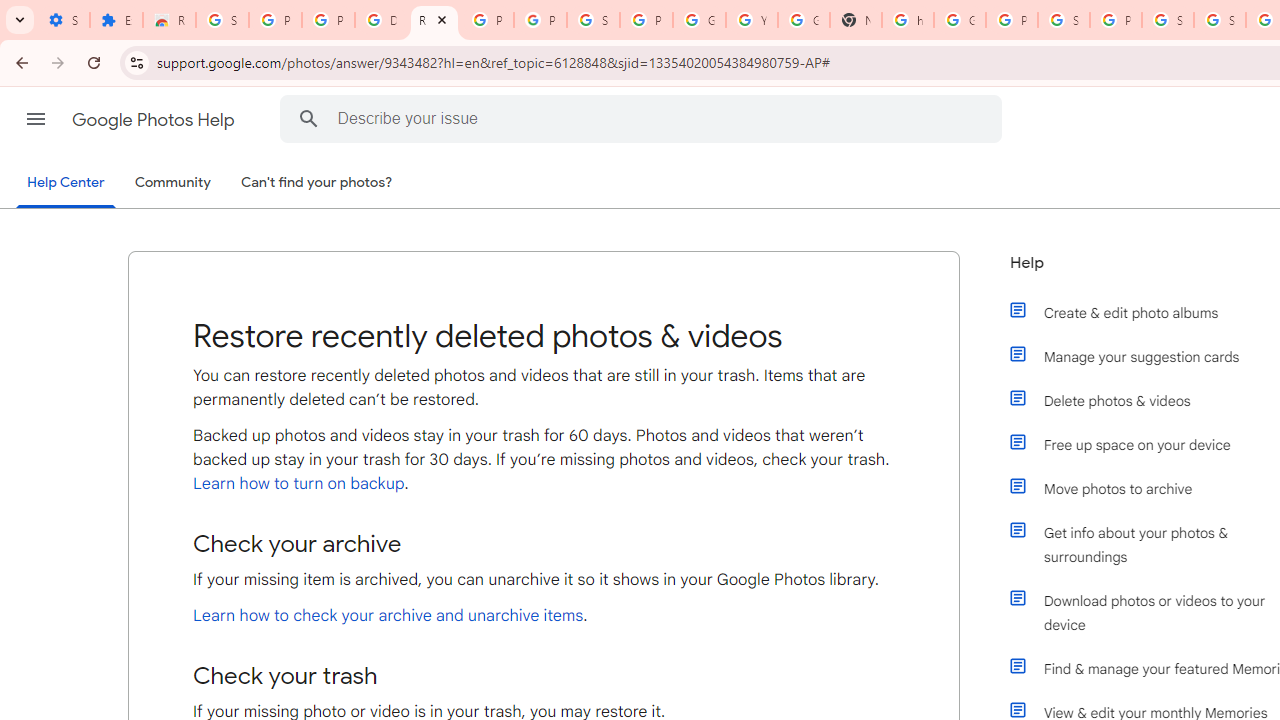 The width and height of the screenshot is (1280, 720). Describe the element at coordinates (298, 483) in the screenshot. I see `Learn how to turn on backup` at that location.